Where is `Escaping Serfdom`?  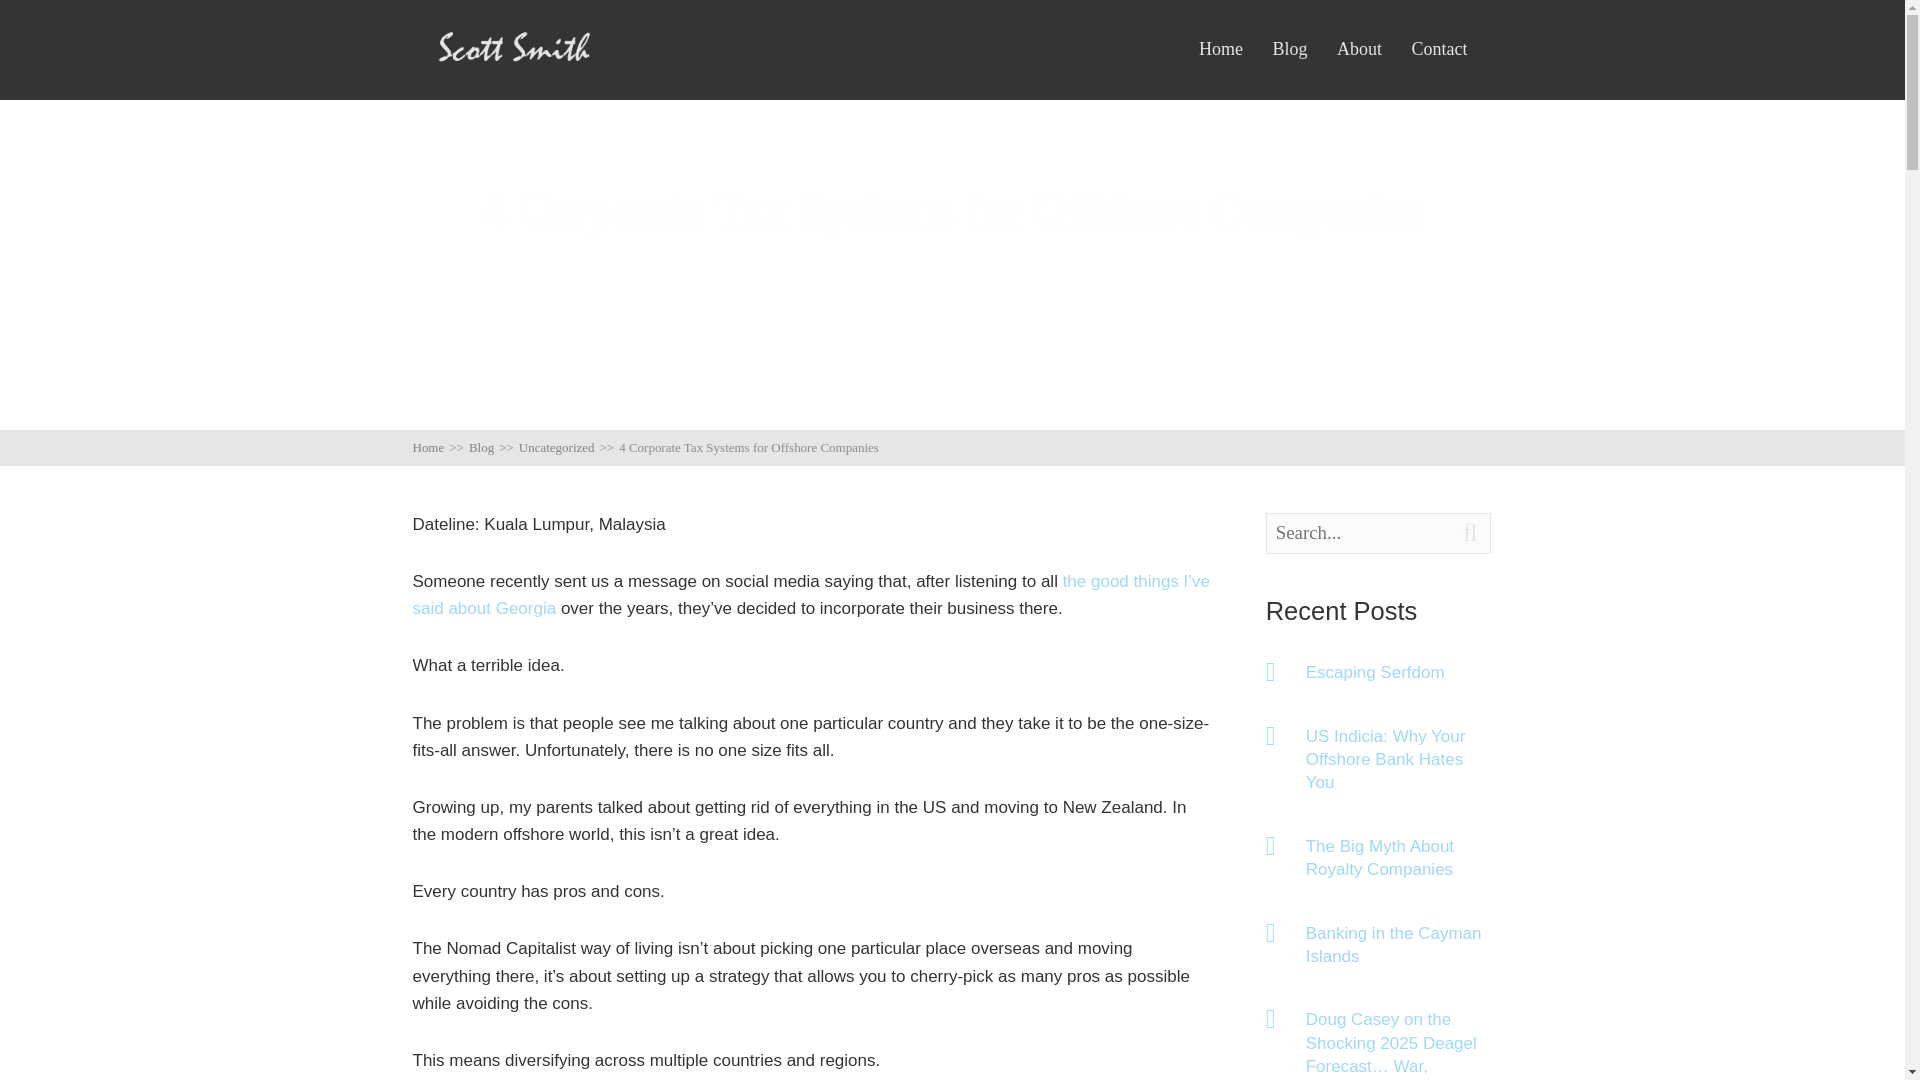
Escaping Serfdom is located at coordinates (1399, 672).